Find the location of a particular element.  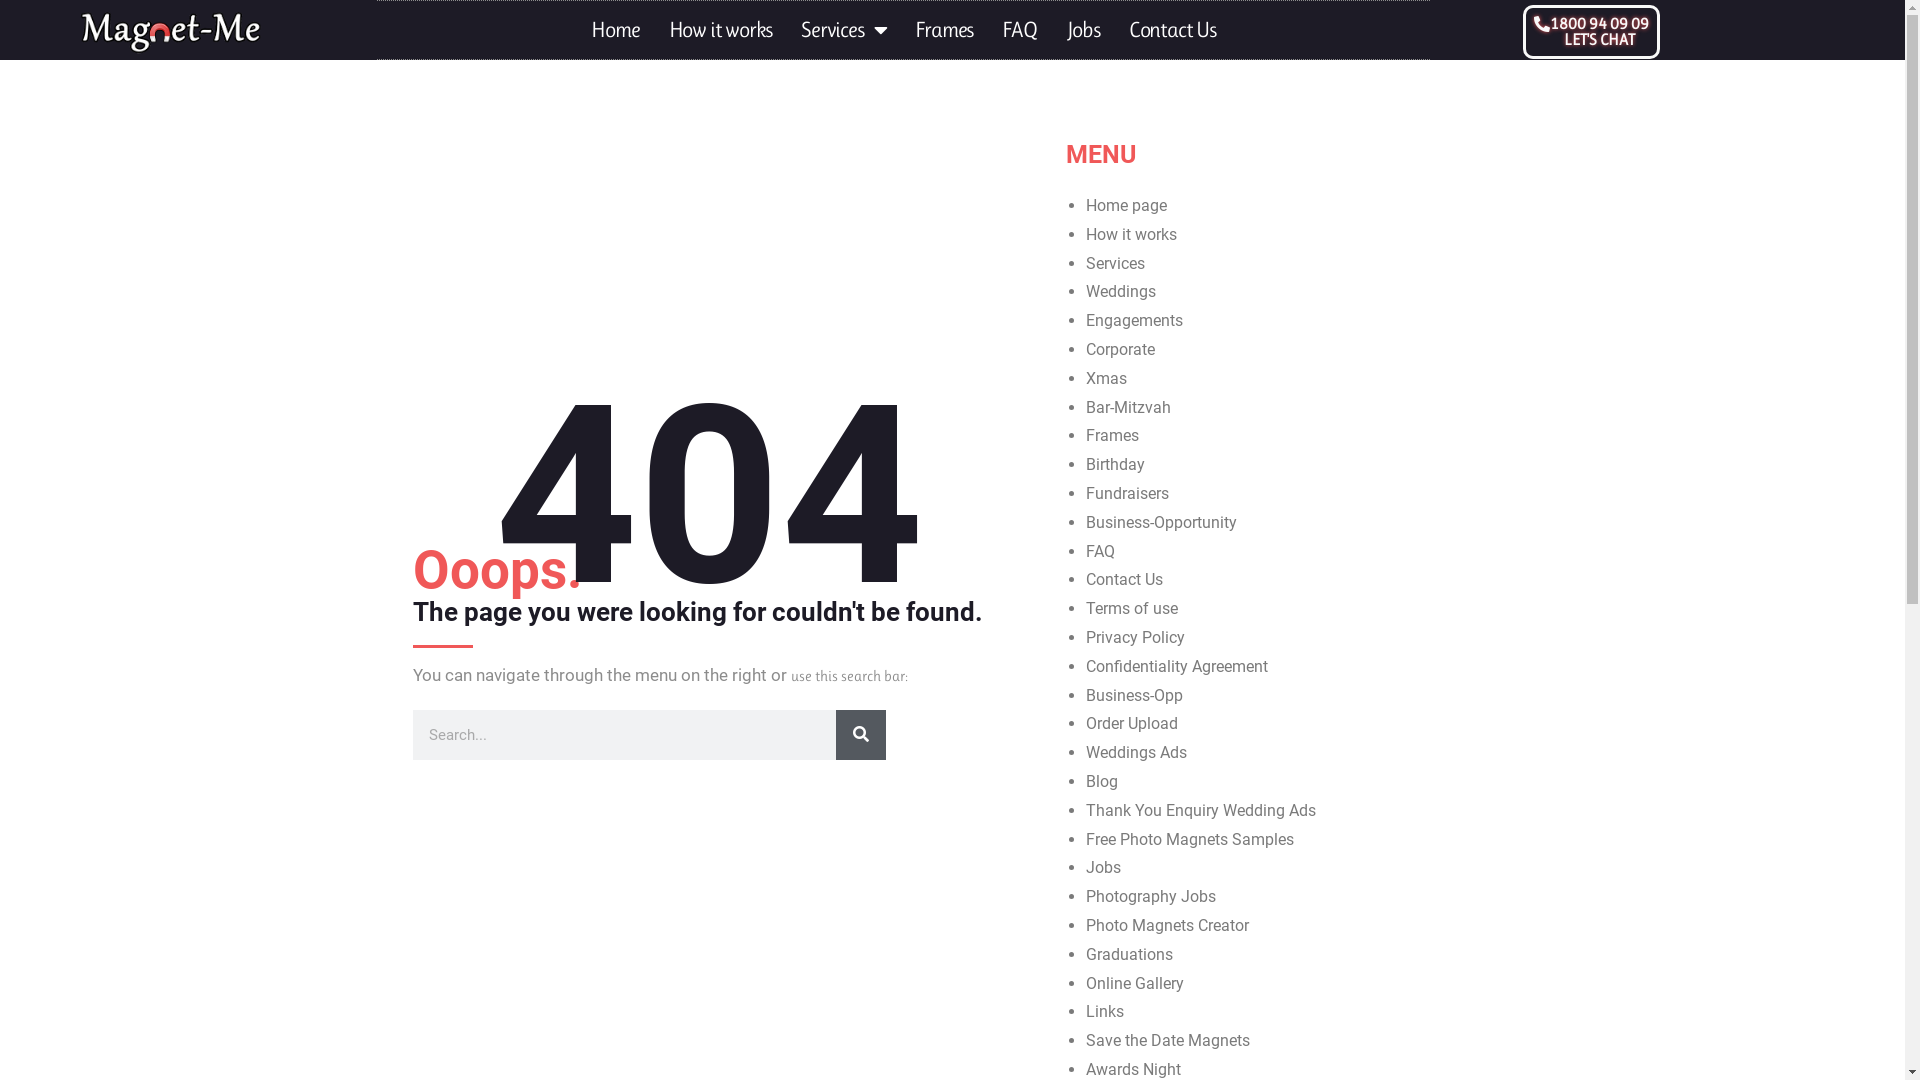

Weddings is located at coordinates (1121, 292).